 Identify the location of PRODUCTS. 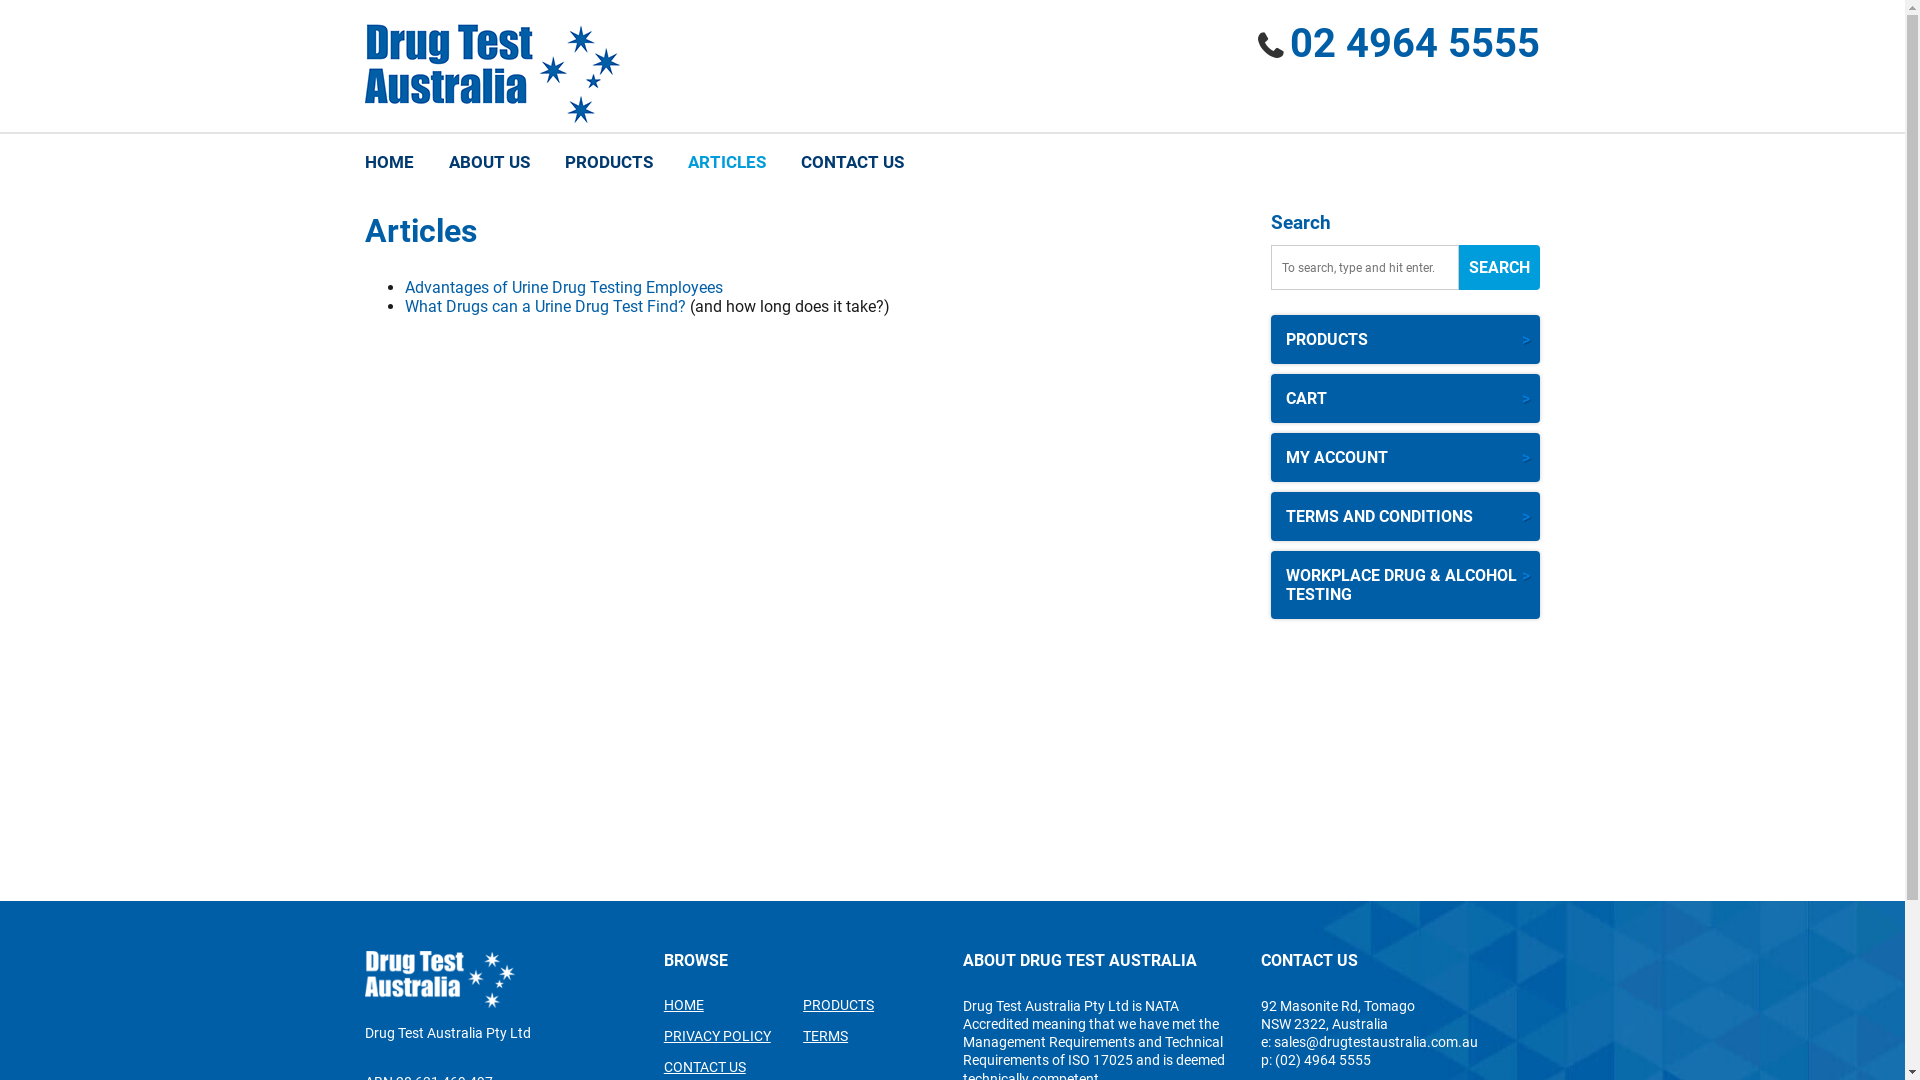
(872, 1005).